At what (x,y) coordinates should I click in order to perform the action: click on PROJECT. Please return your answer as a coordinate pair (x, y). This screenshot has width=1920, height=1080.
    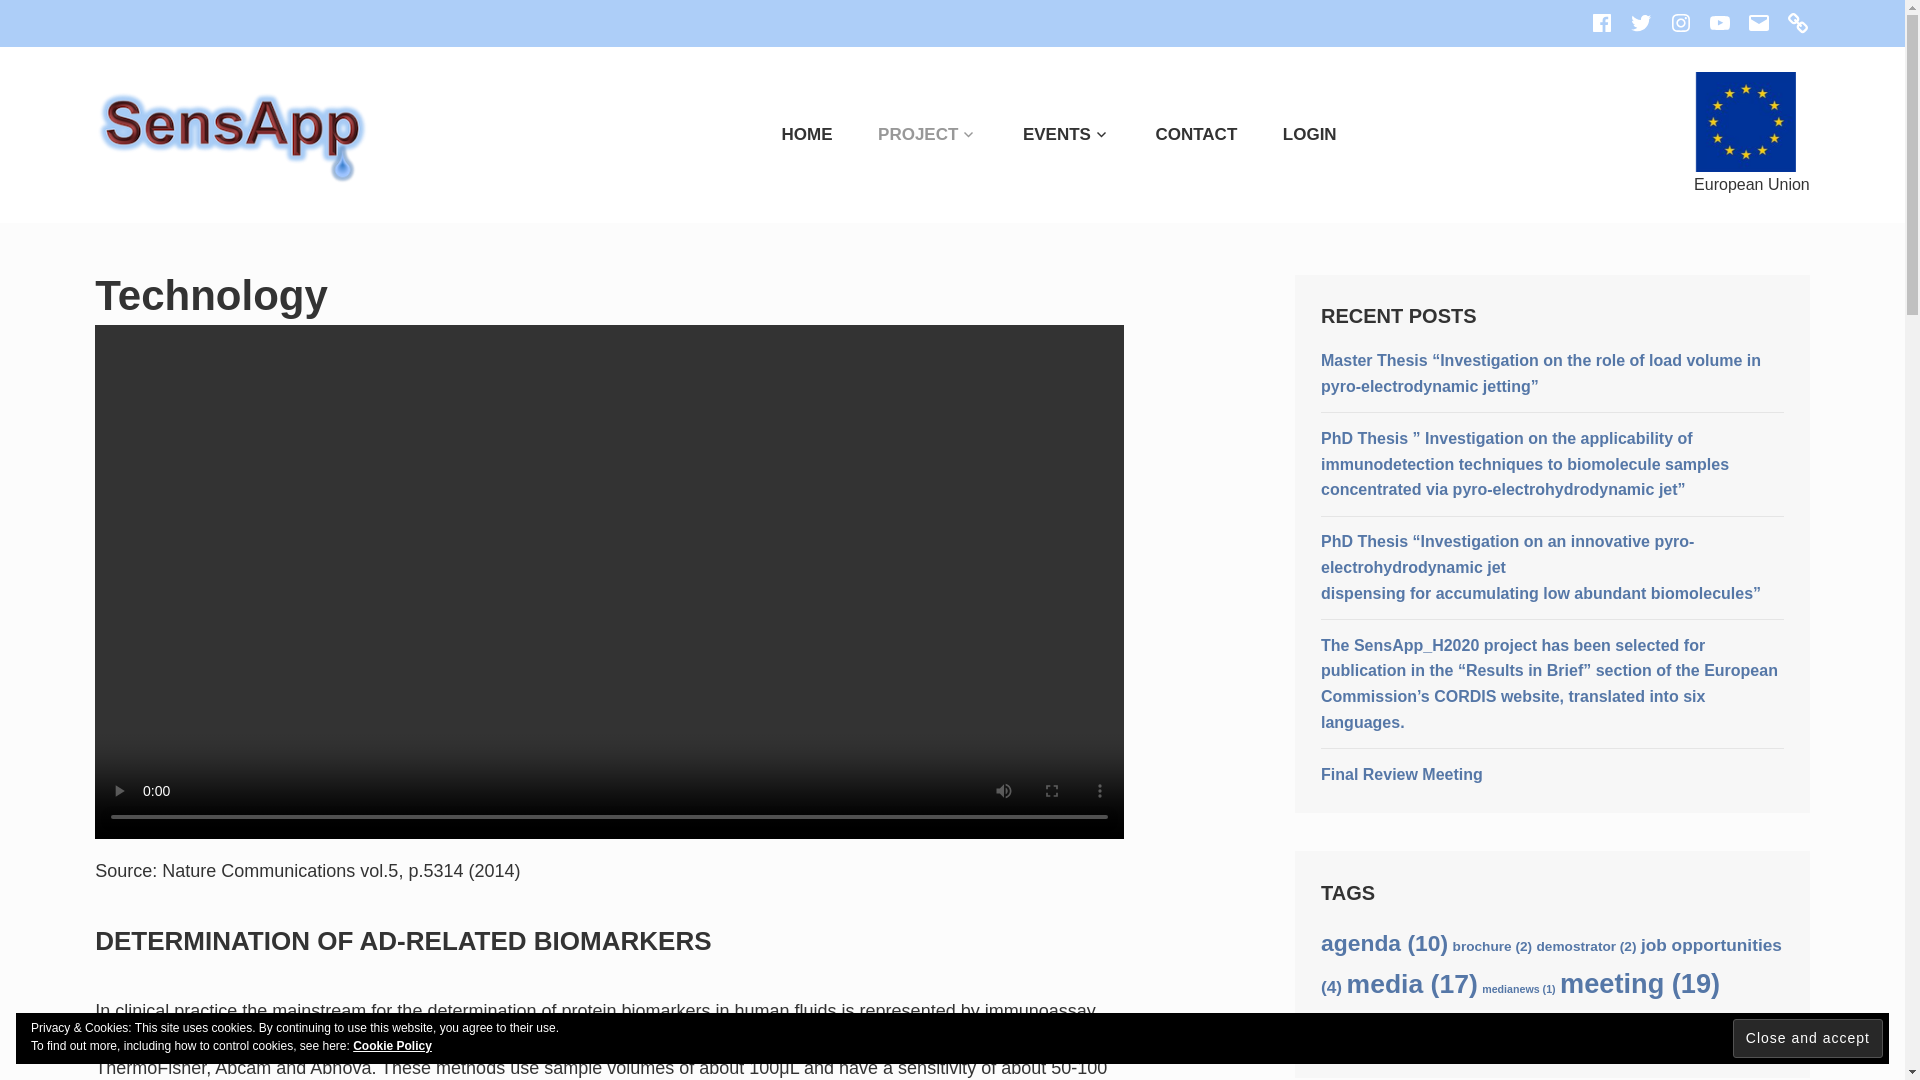
    Looking at the image, I should click on (907, 134).